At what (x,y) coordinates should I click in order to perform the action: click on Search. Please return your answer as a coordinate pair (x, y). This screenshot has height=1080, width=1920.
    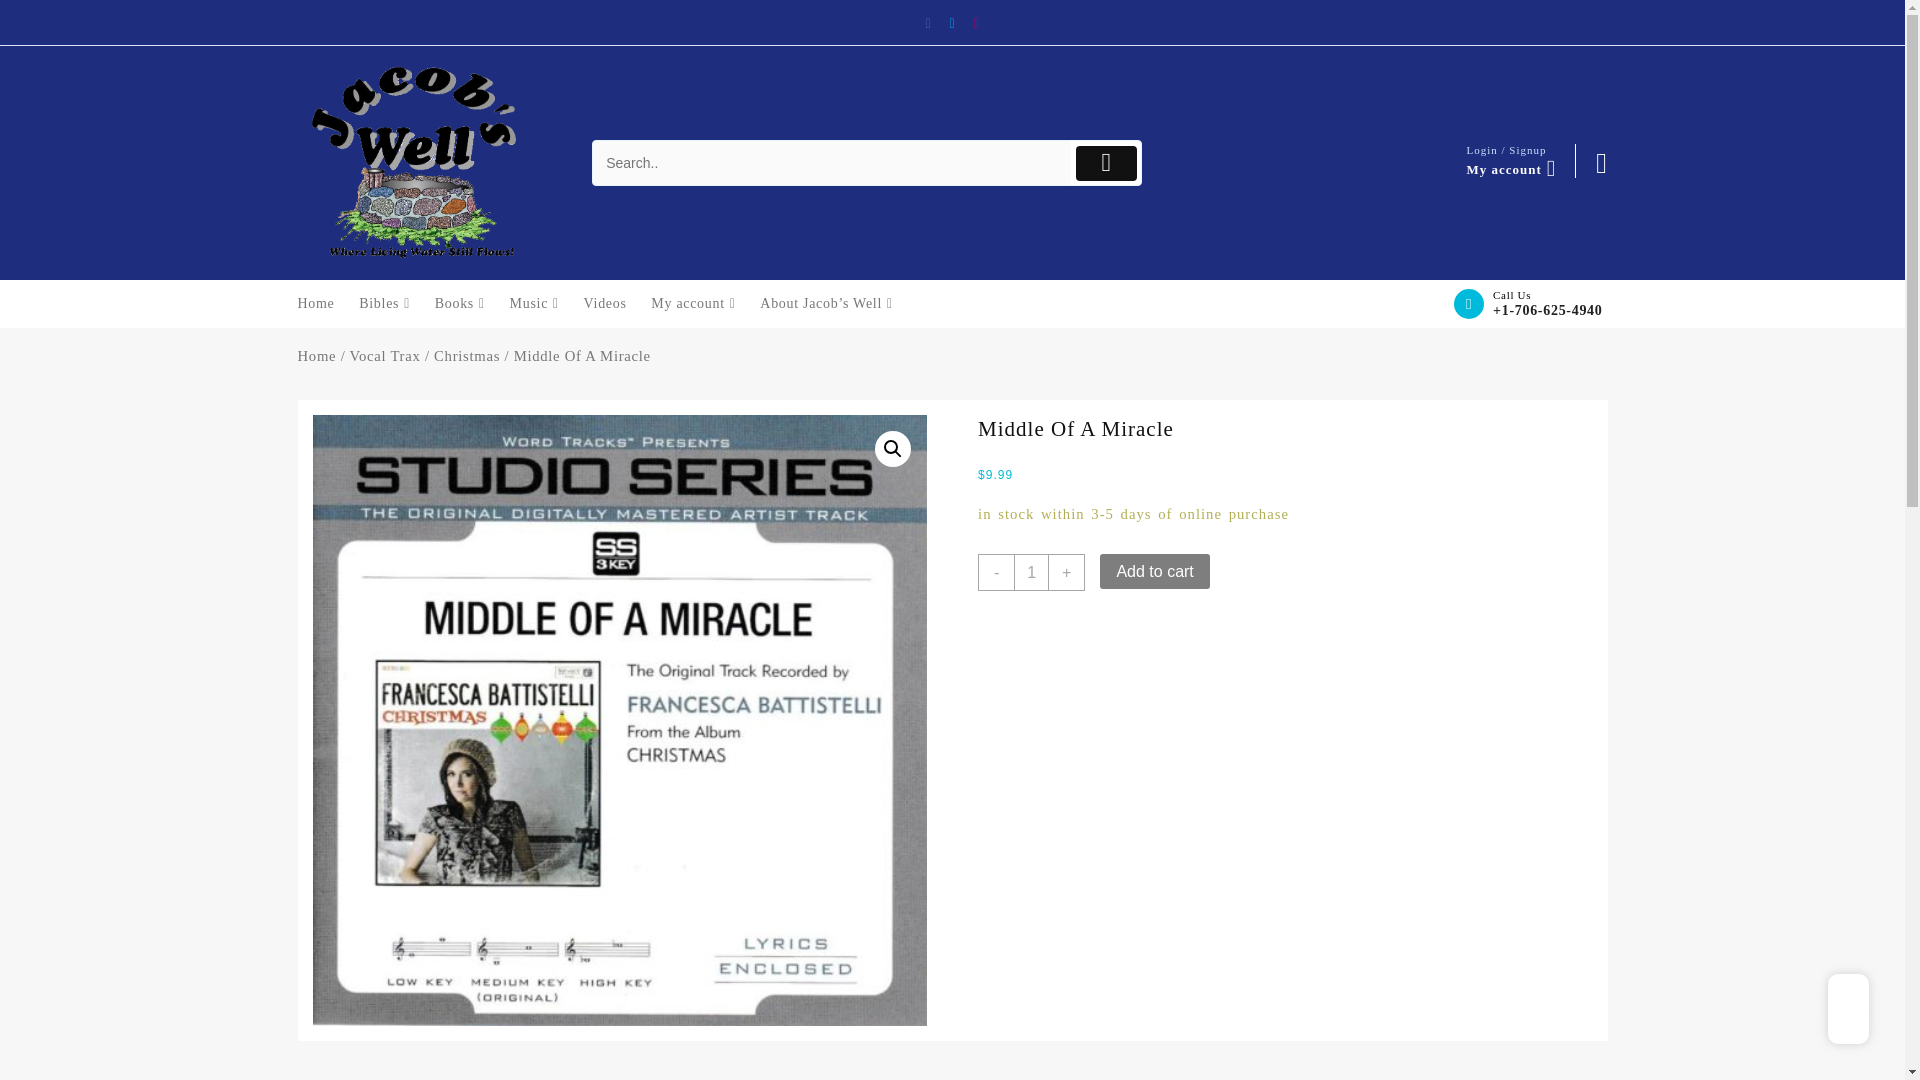
    Looking at the image, I should click on (832, 163).